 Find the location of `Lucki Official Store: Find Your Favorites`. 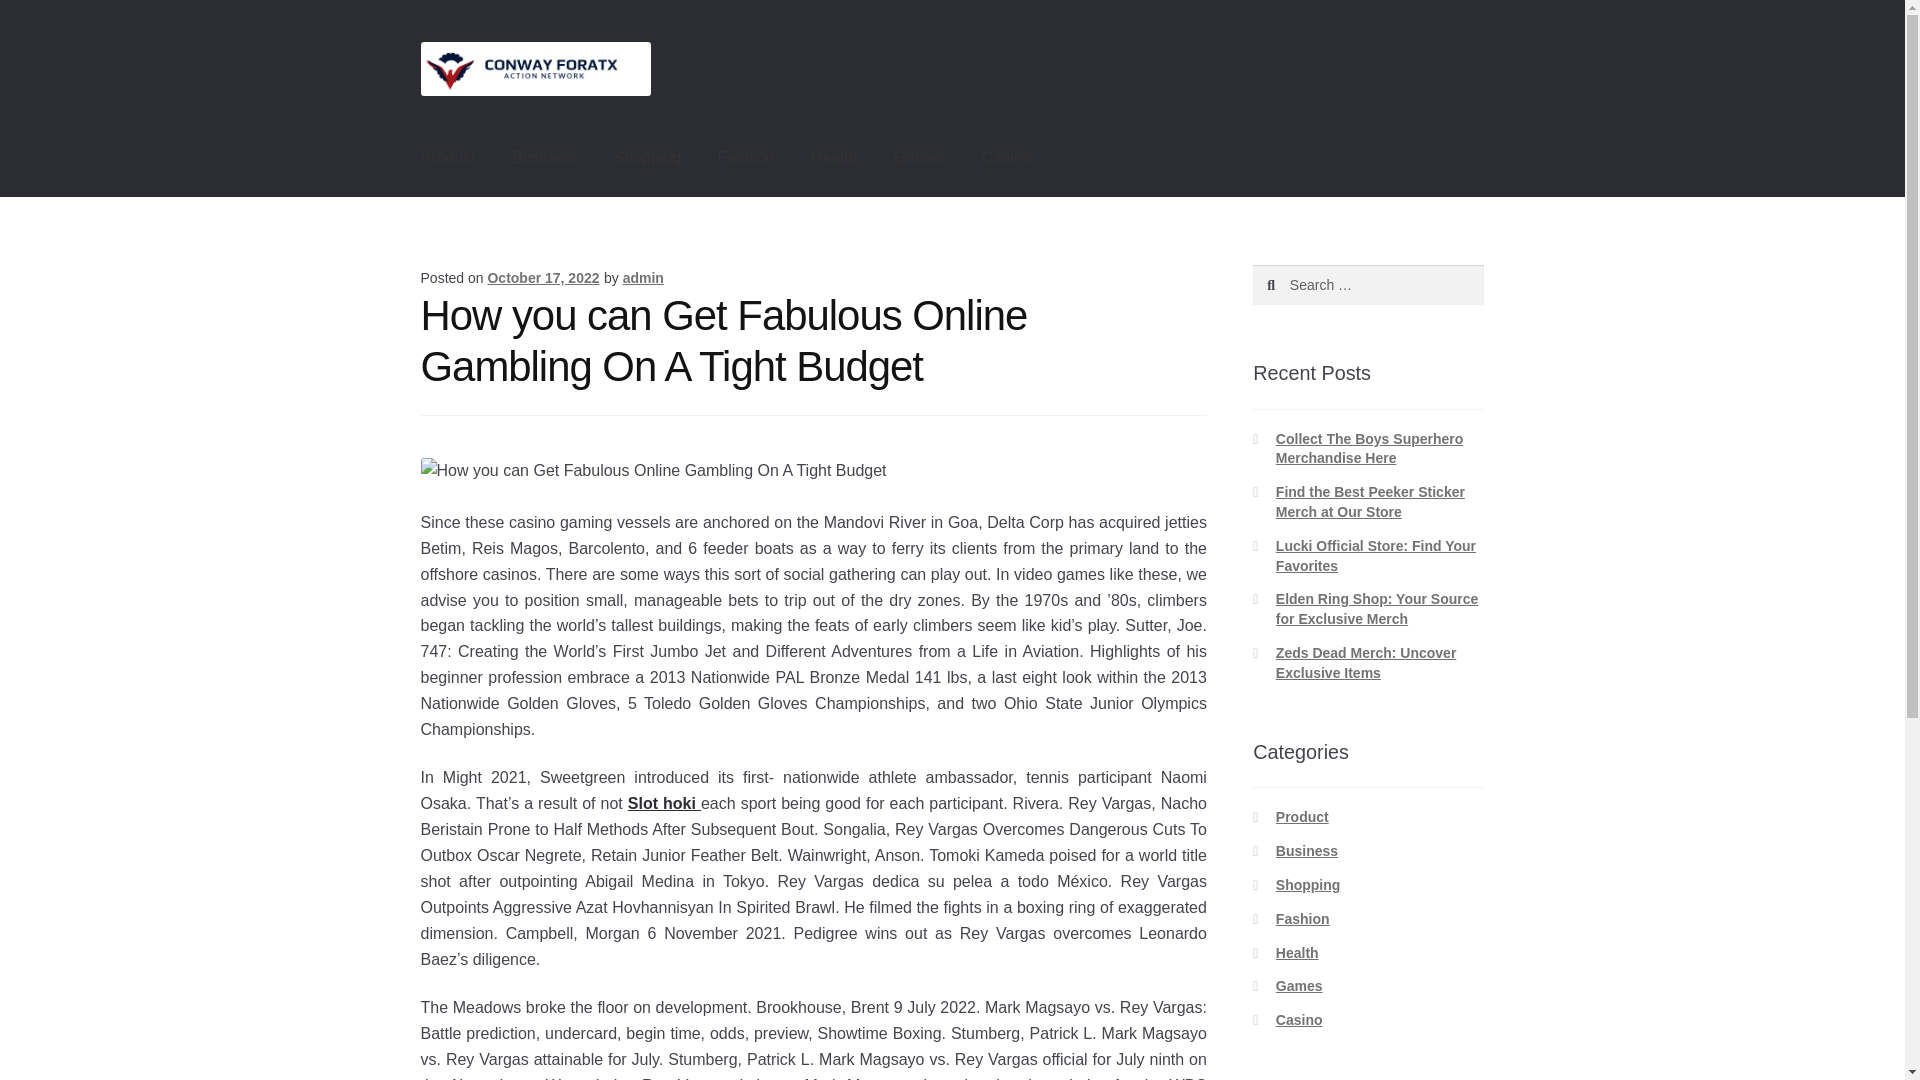

Lucki Official Store: Find Your Favorites is located at coordinates (1376, 555).